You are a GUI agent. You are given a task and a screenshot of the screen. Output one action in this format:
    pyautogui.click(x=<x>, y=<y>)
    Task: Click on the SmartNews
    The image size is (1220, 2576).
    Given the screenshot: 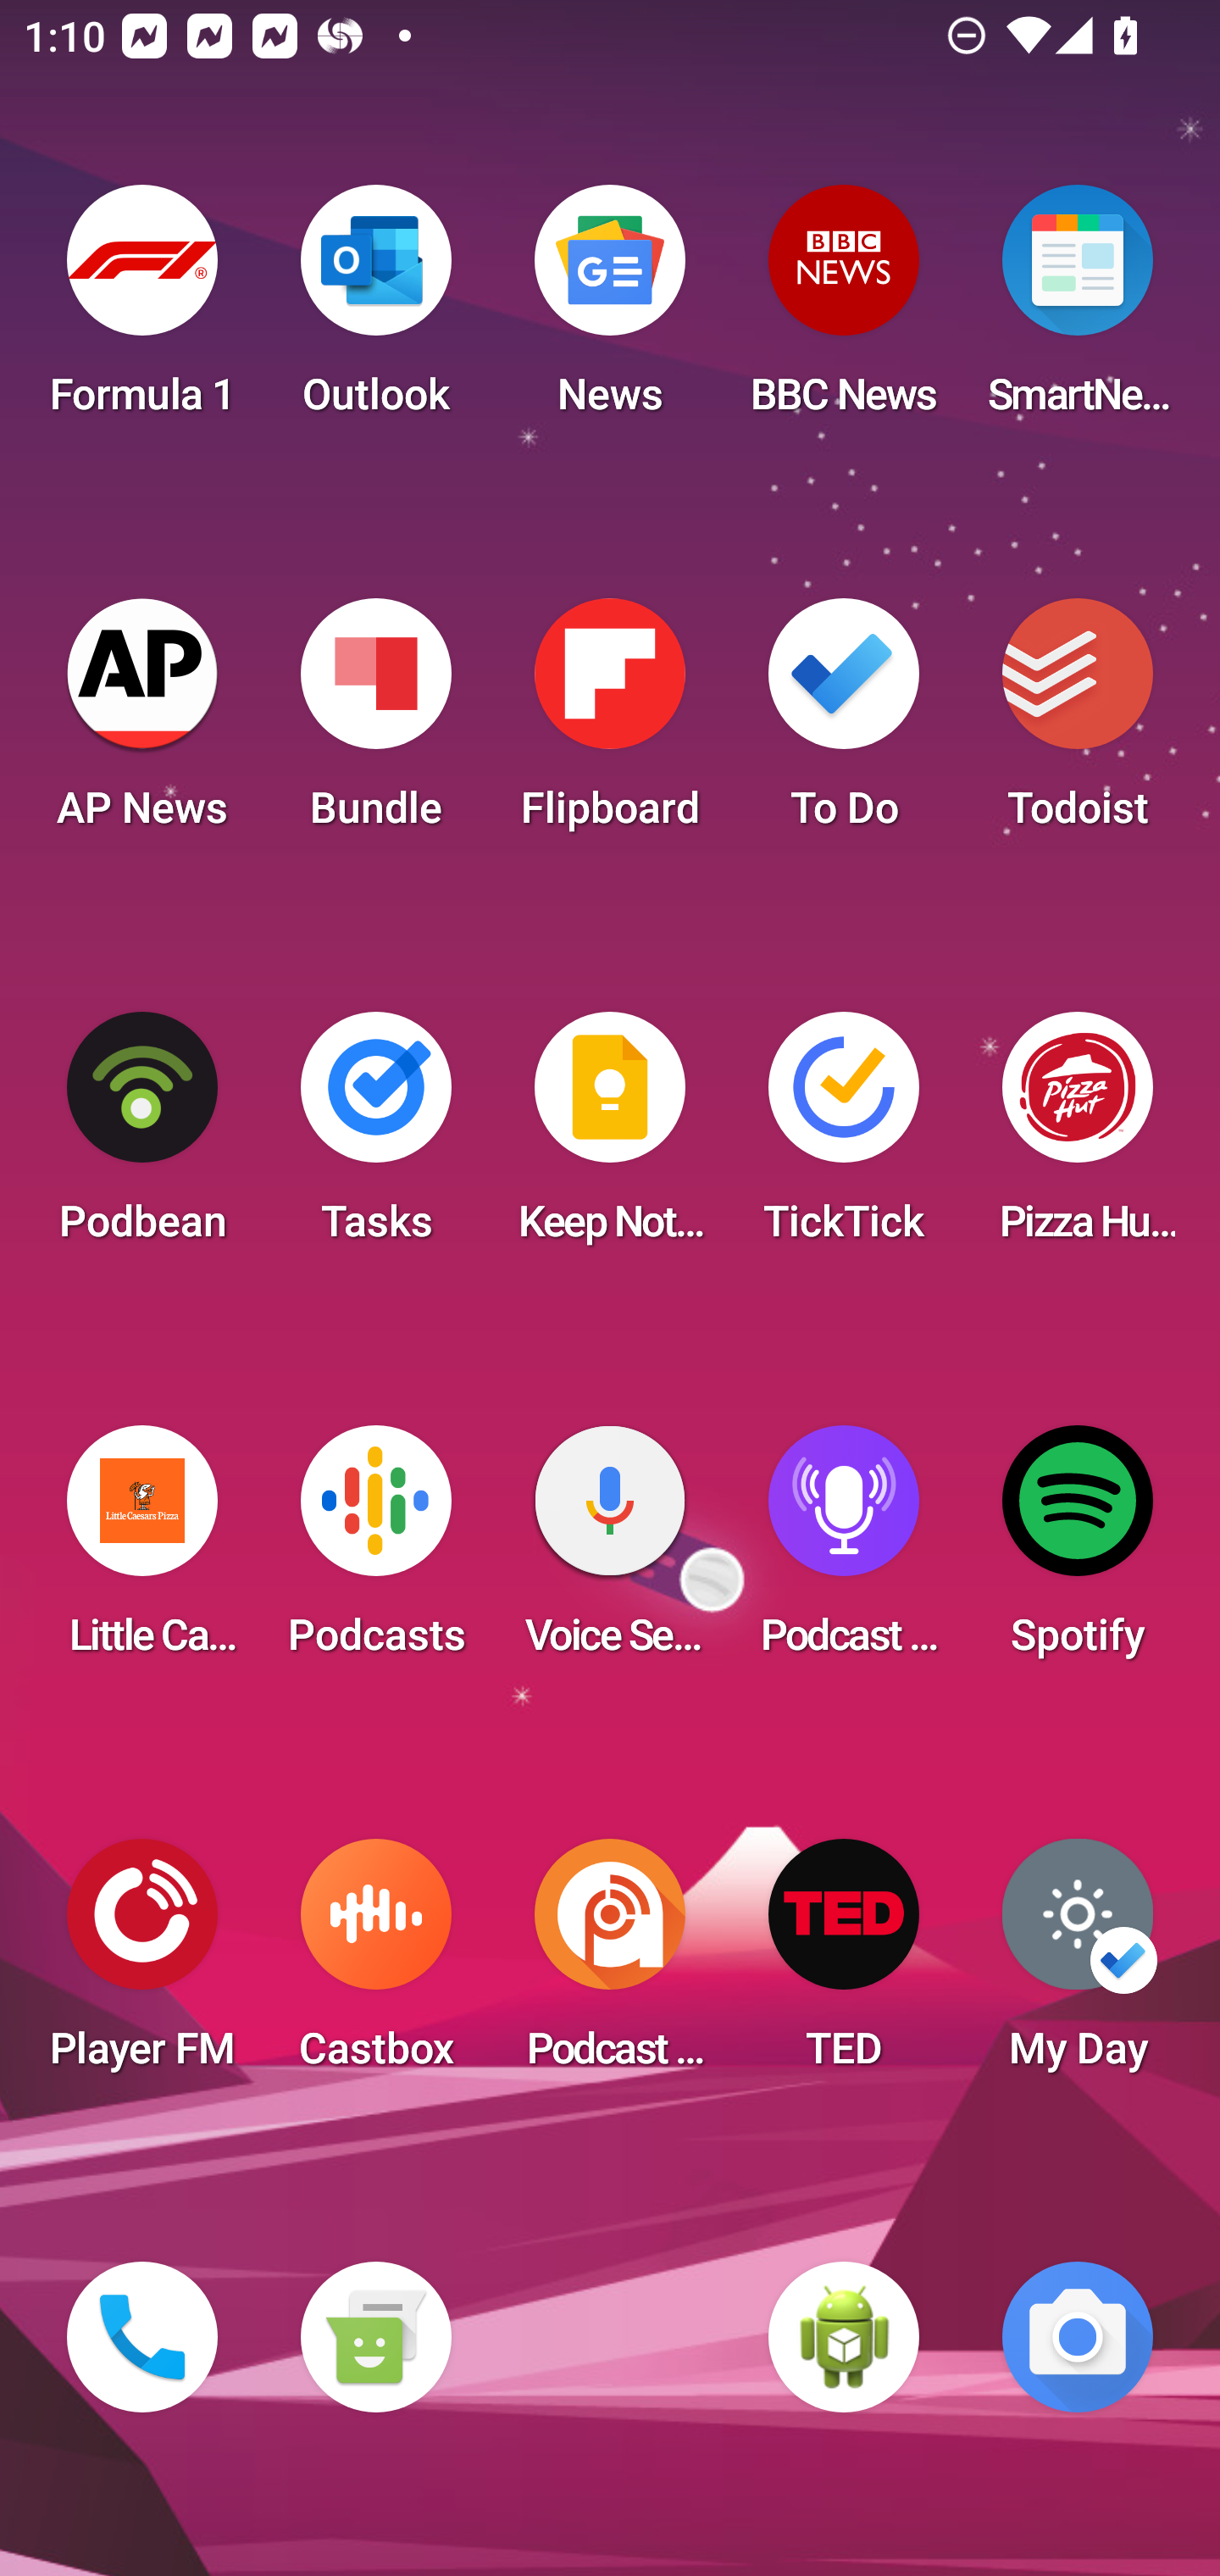 What is the action you would take?
    pyautogui.click(x=1078, y=310)
    